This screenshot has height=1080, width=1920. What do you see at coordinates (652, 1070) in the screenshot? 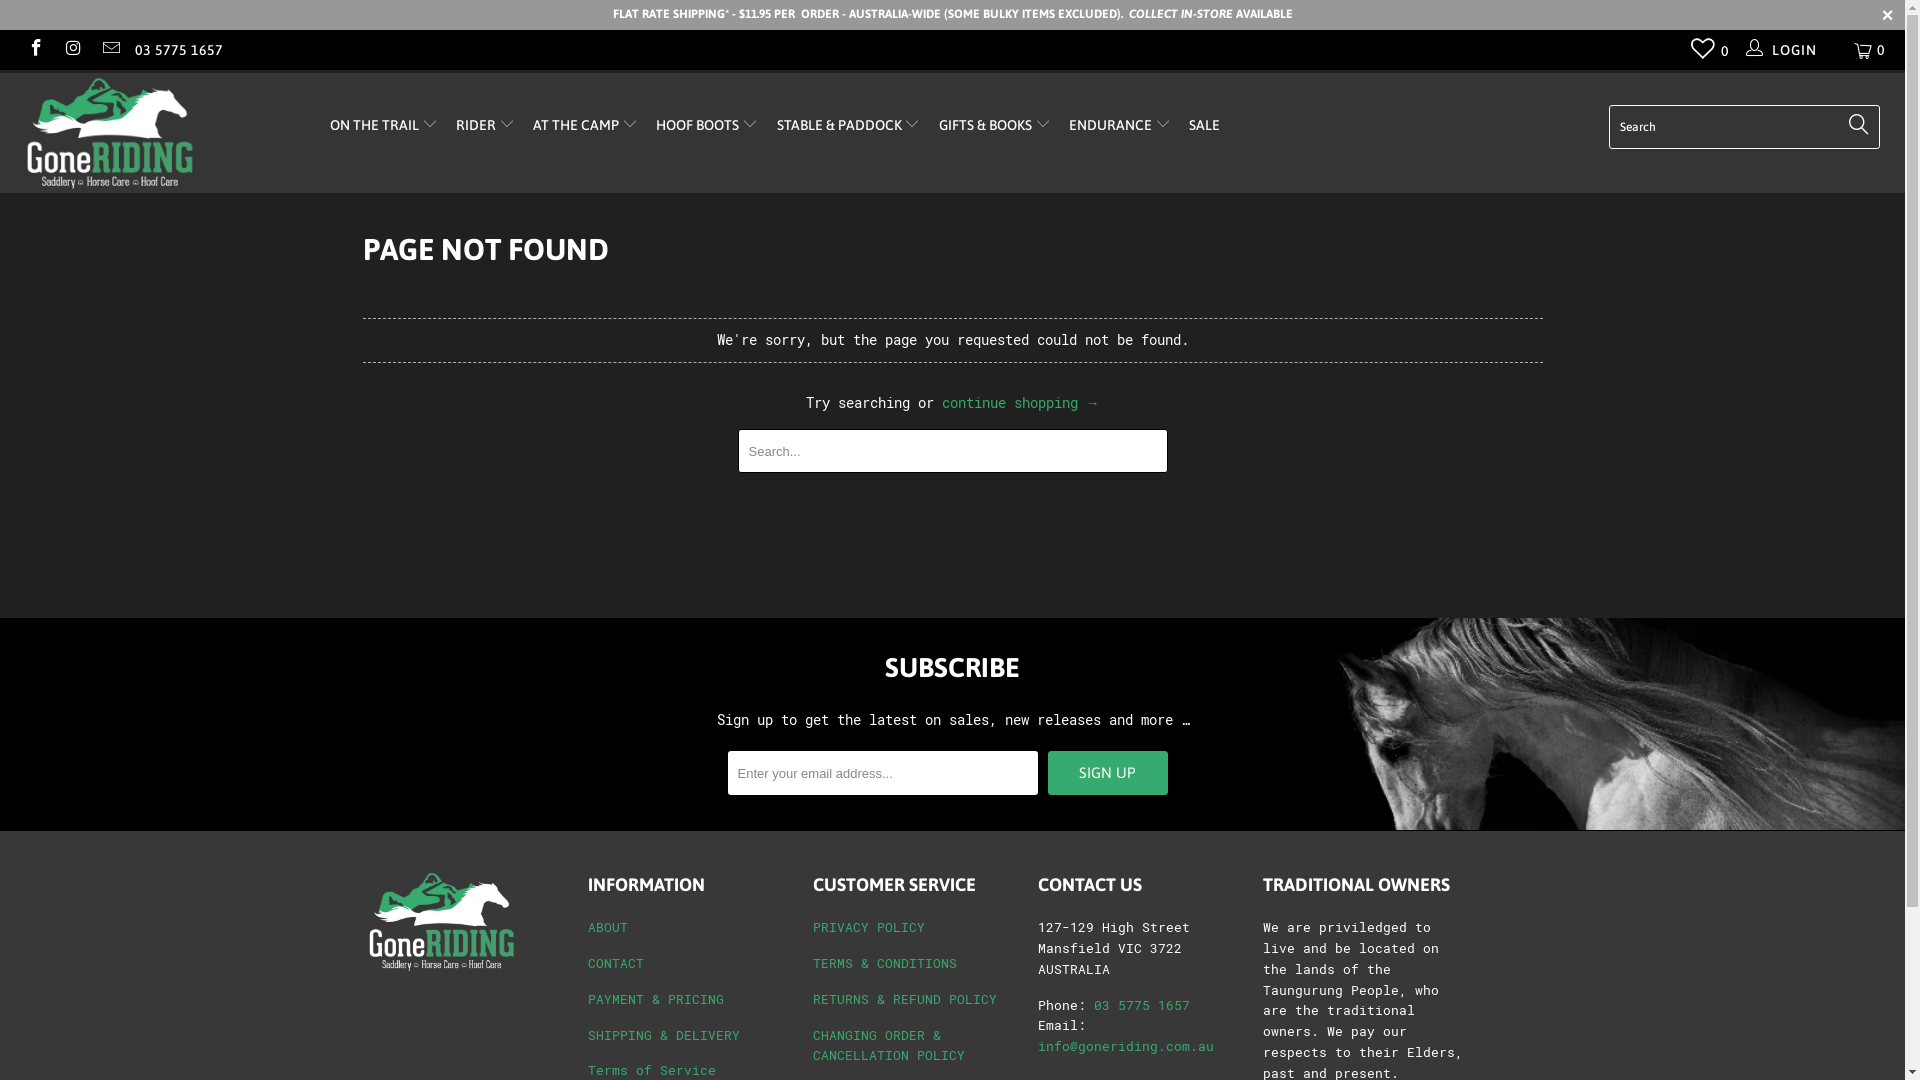
I see `Terms of Service` at bounding box center [652, 1070].